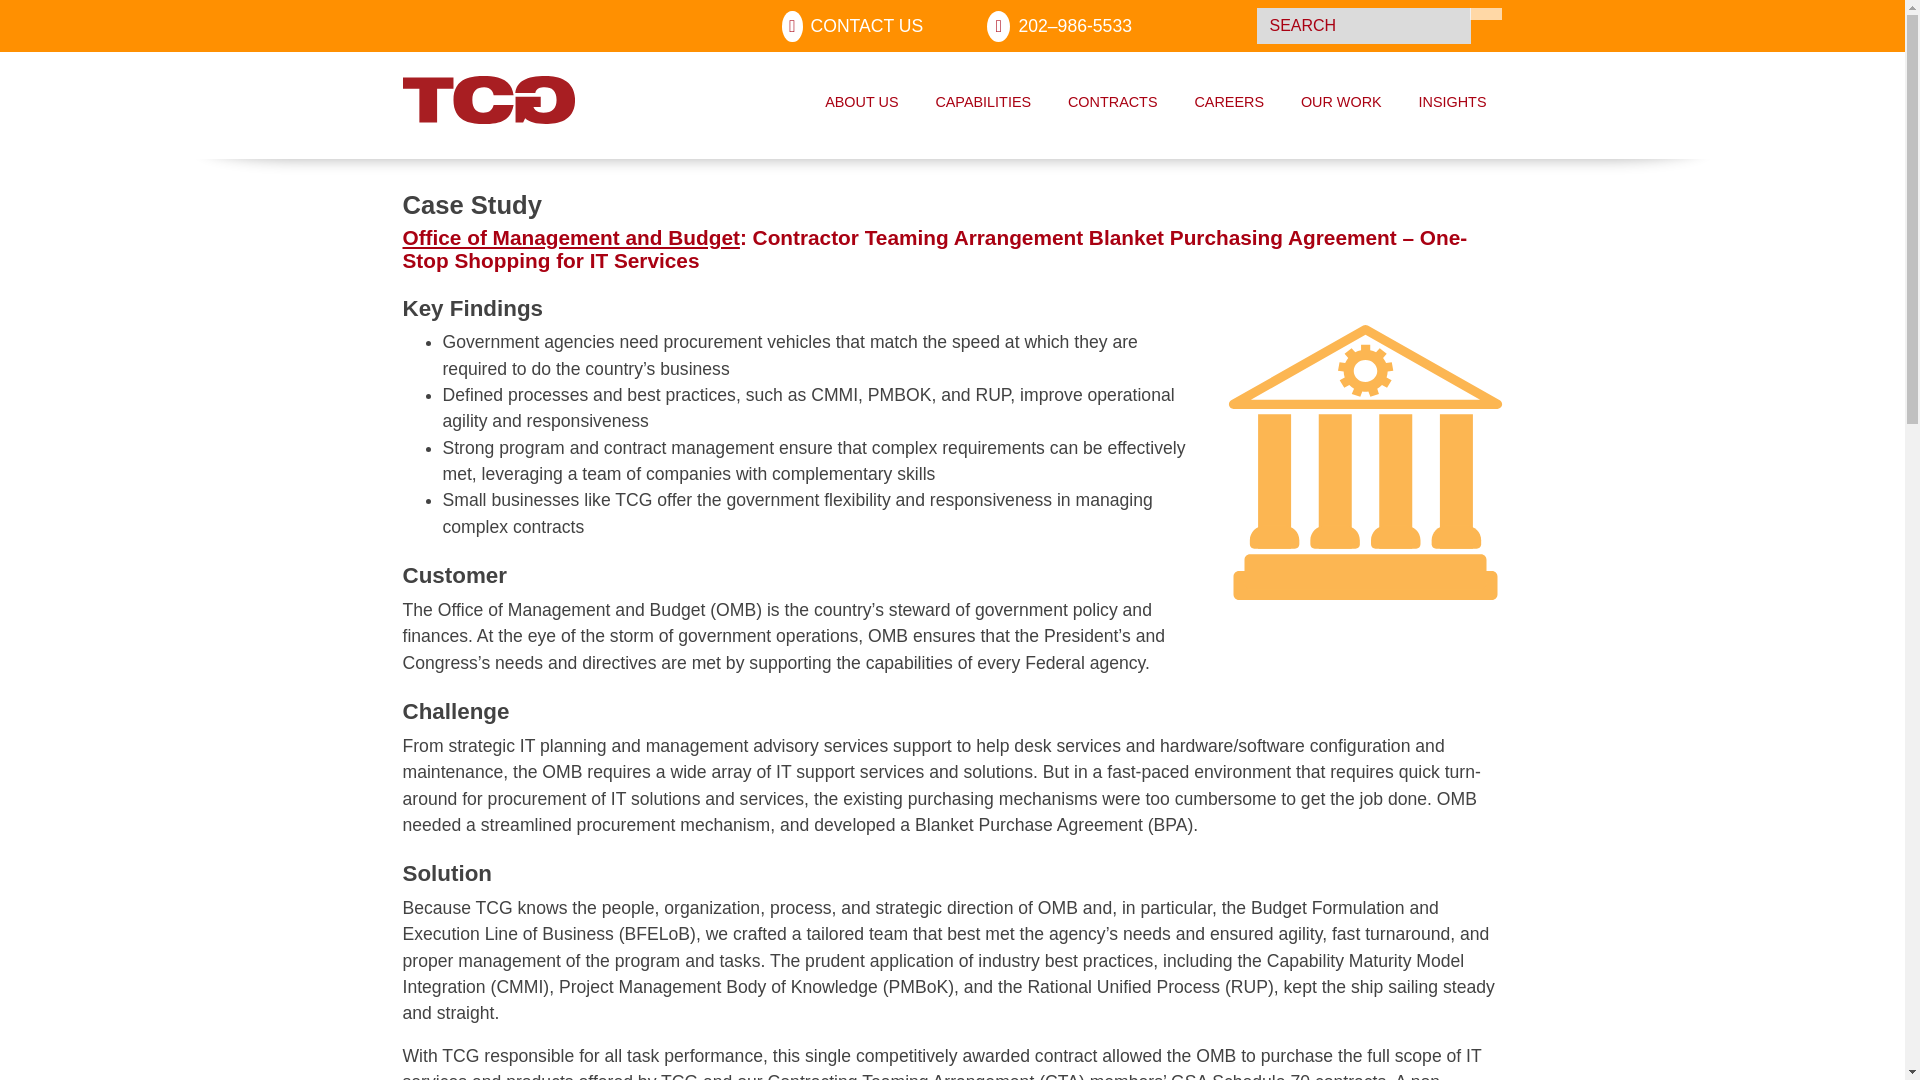  Describe the element at coordinates (852, 26) in the screenshot. I see `CONTACT US` at that location.